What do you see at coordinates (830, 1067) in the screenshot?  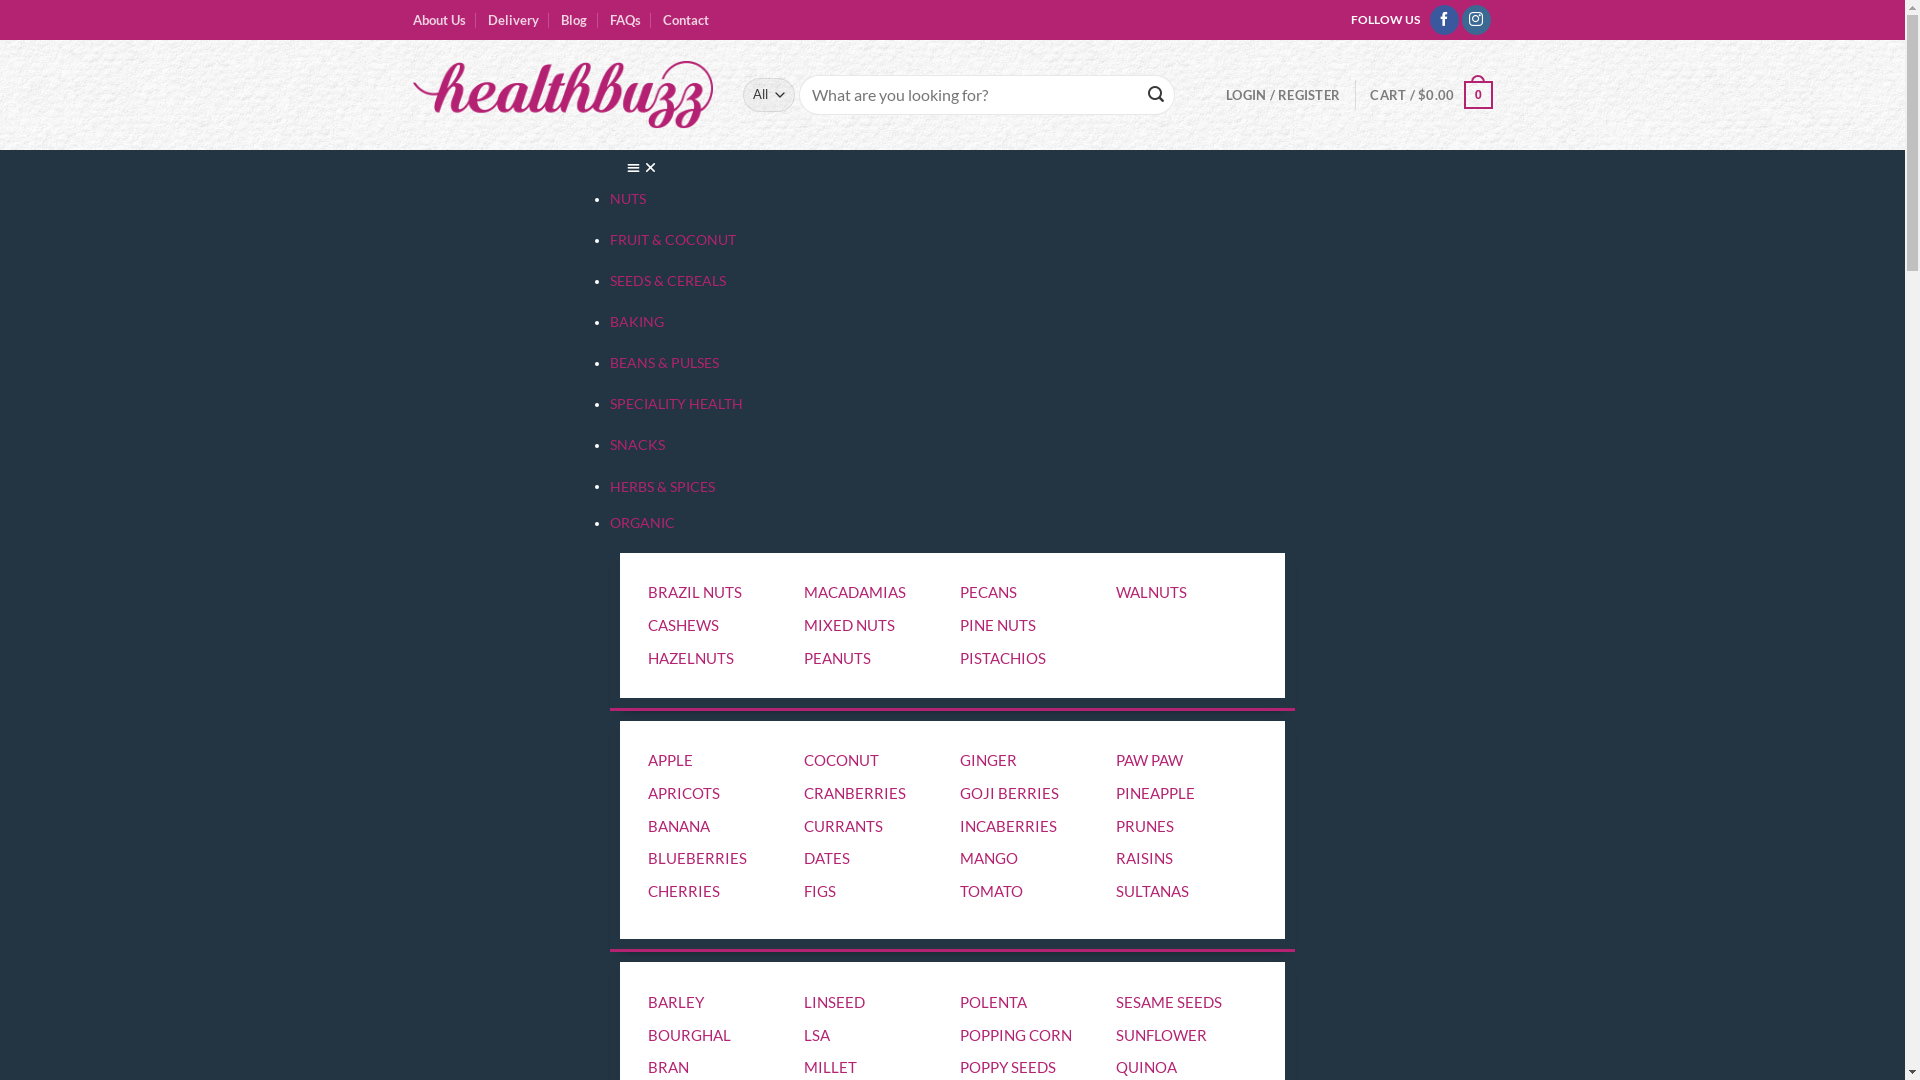 I see `MILLET` at bounding box center [830, 1067].